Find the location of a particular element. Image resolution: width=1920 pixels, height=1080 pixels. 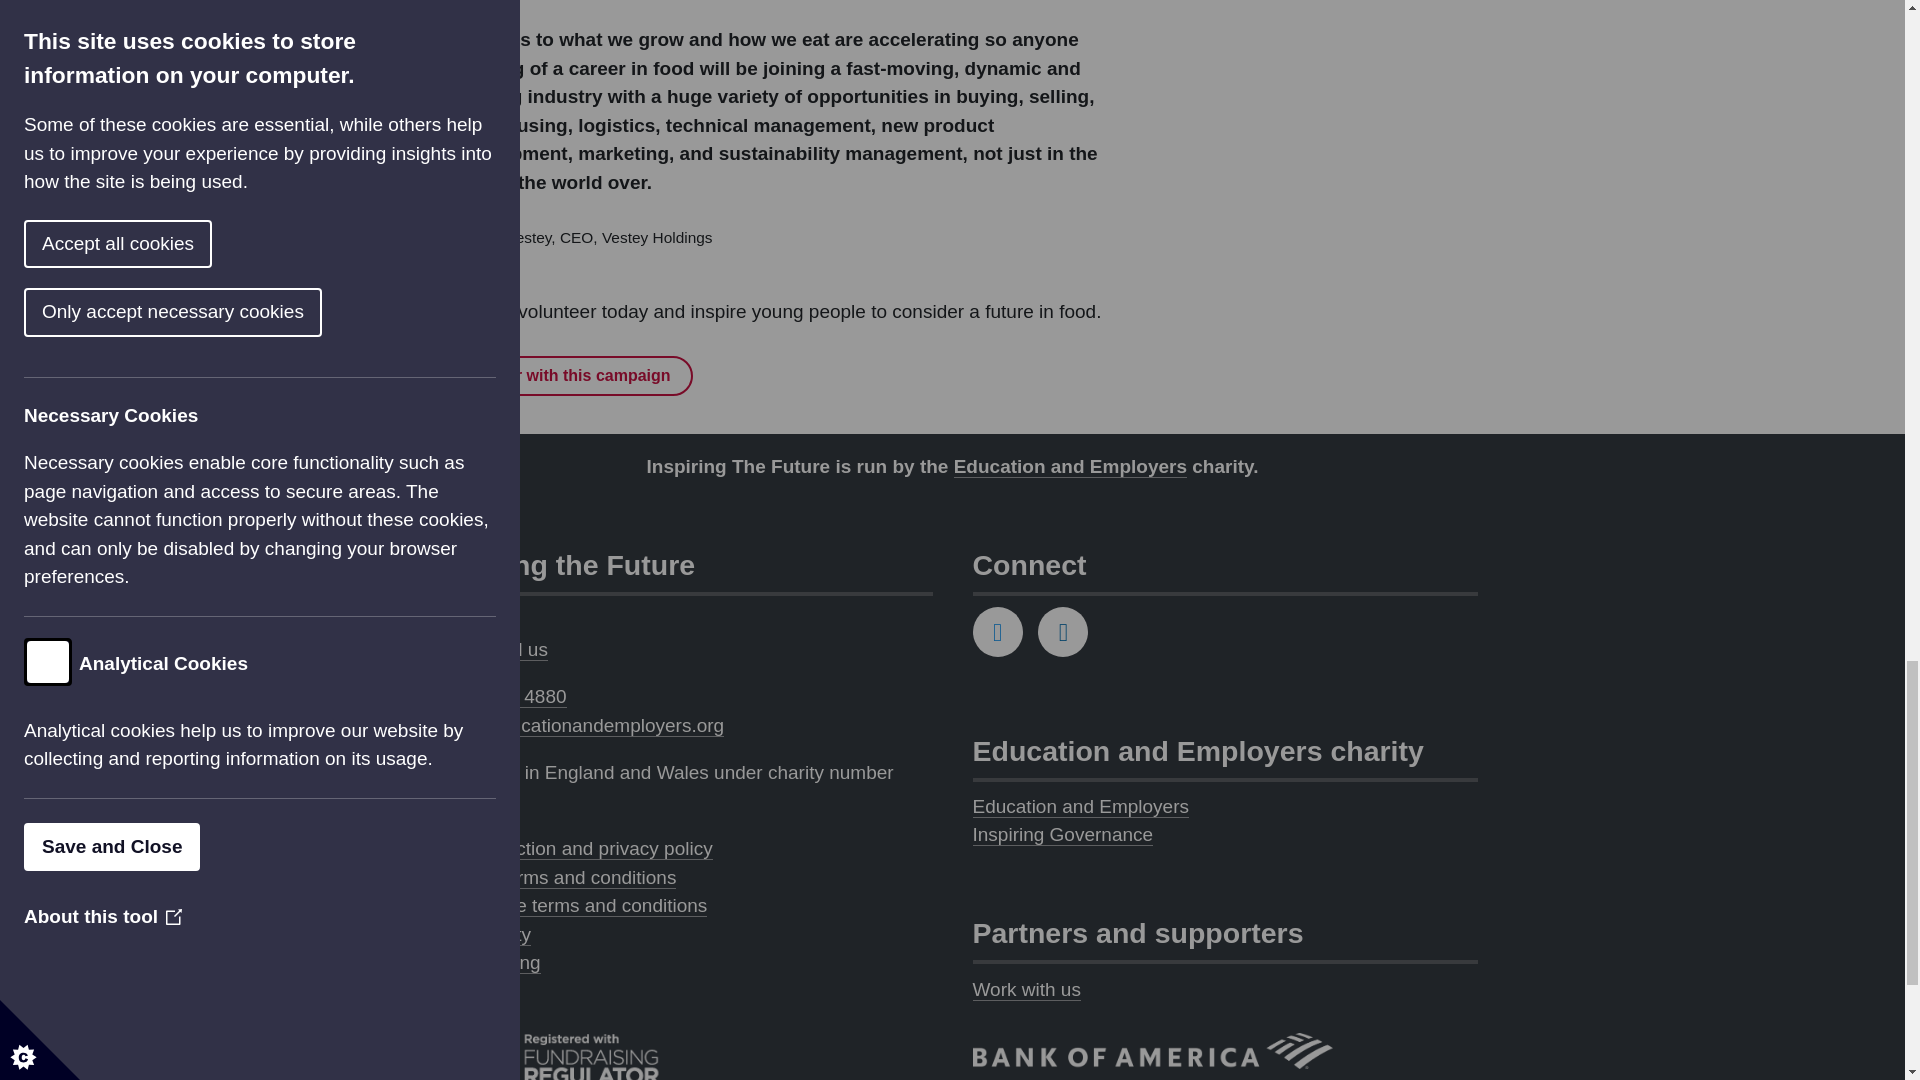

Education and Employers is located at coordinates (1070, 466).